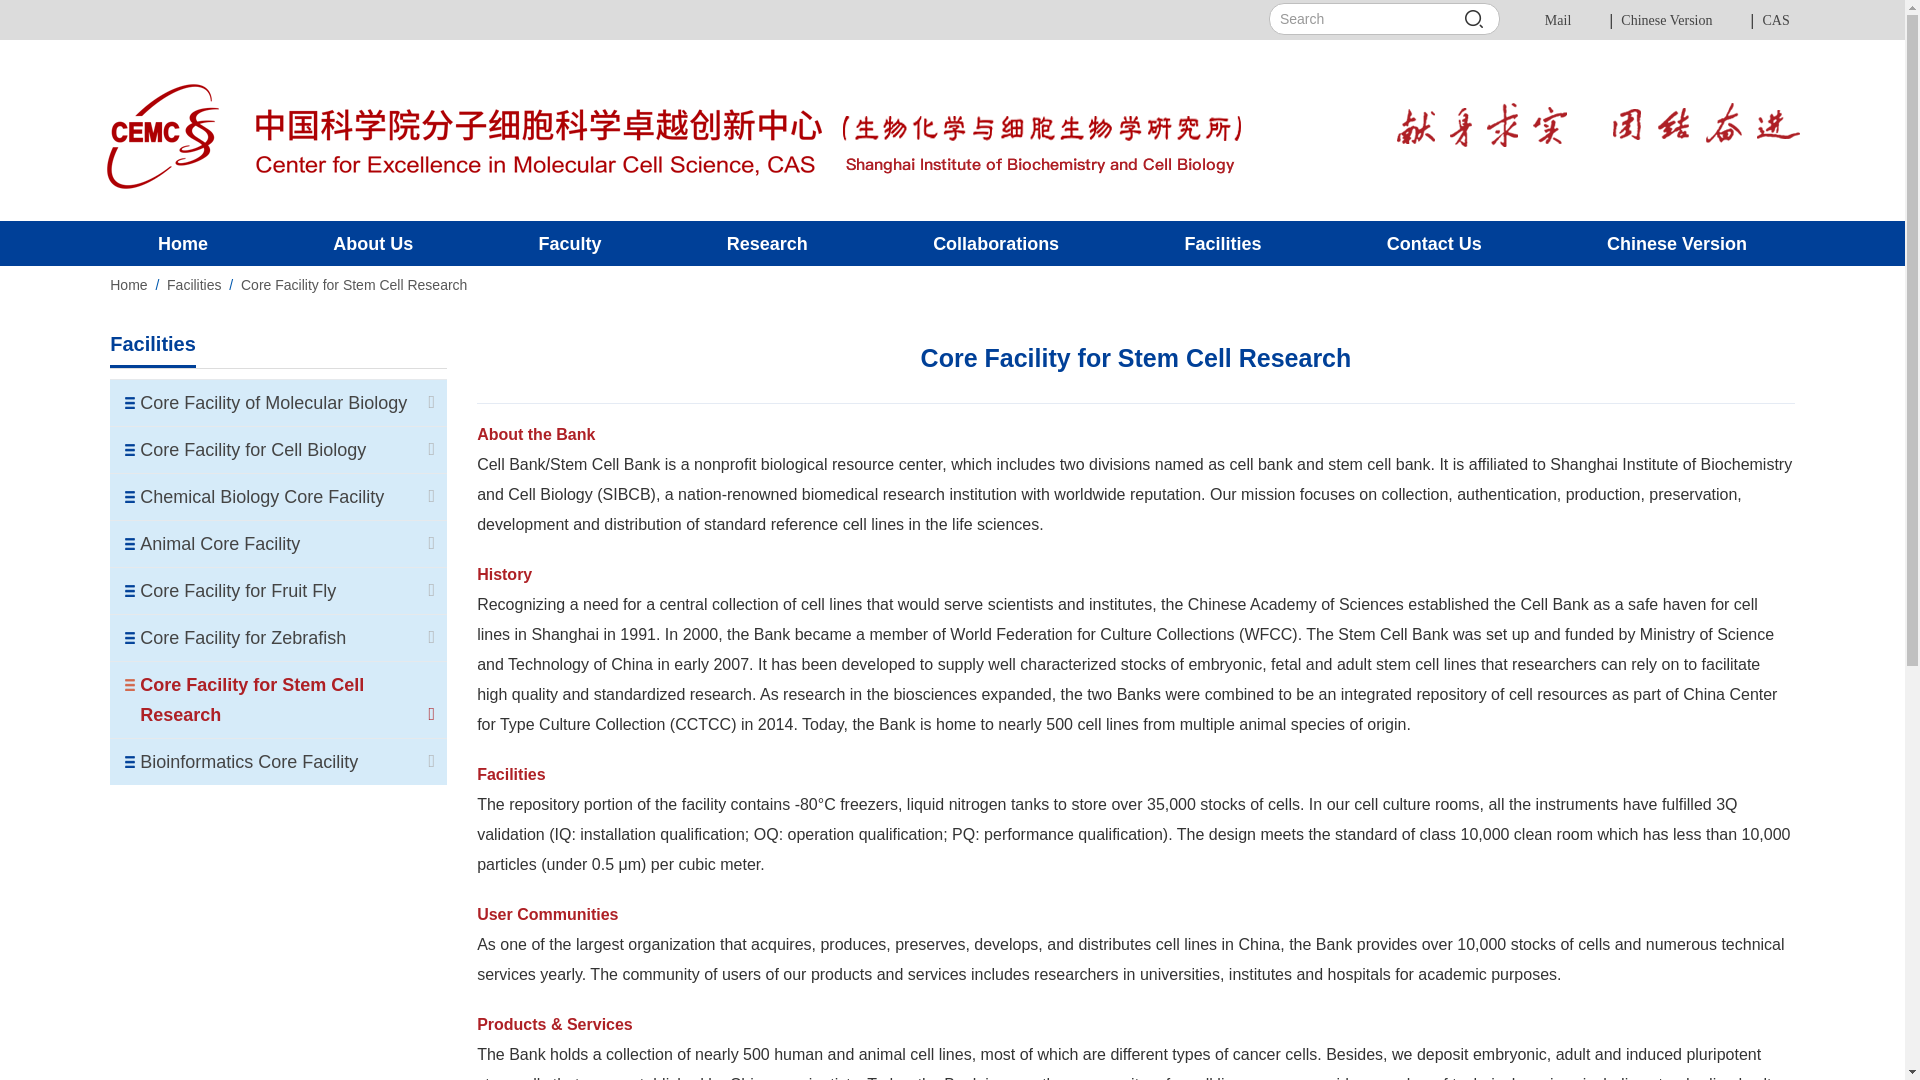  Describe the element at coordinates (1676, 243) in the screenshot. I see `Chinese Version` at that location.